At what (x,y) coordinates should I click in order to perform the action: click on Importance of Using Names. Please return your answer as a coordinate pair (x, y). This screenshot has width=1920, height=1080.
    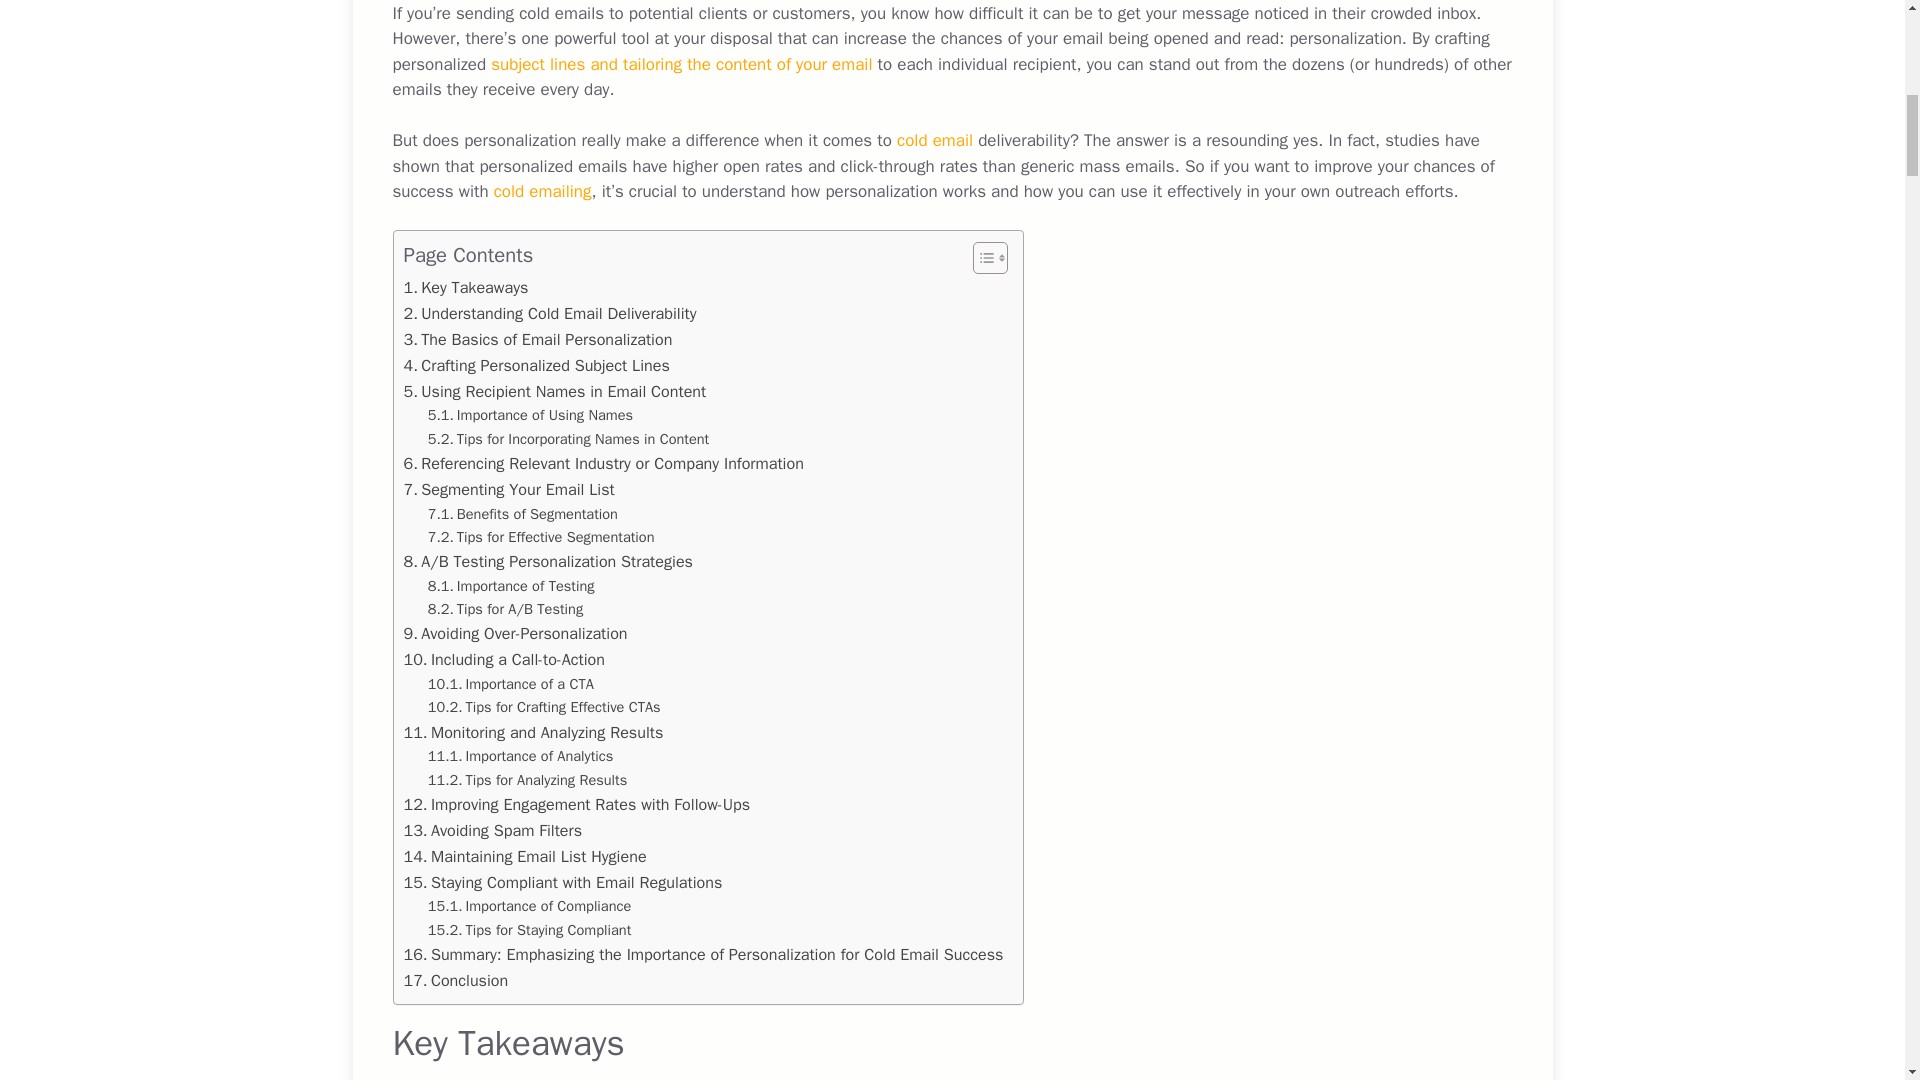
    Looking at the image, I should click on (530, 414).